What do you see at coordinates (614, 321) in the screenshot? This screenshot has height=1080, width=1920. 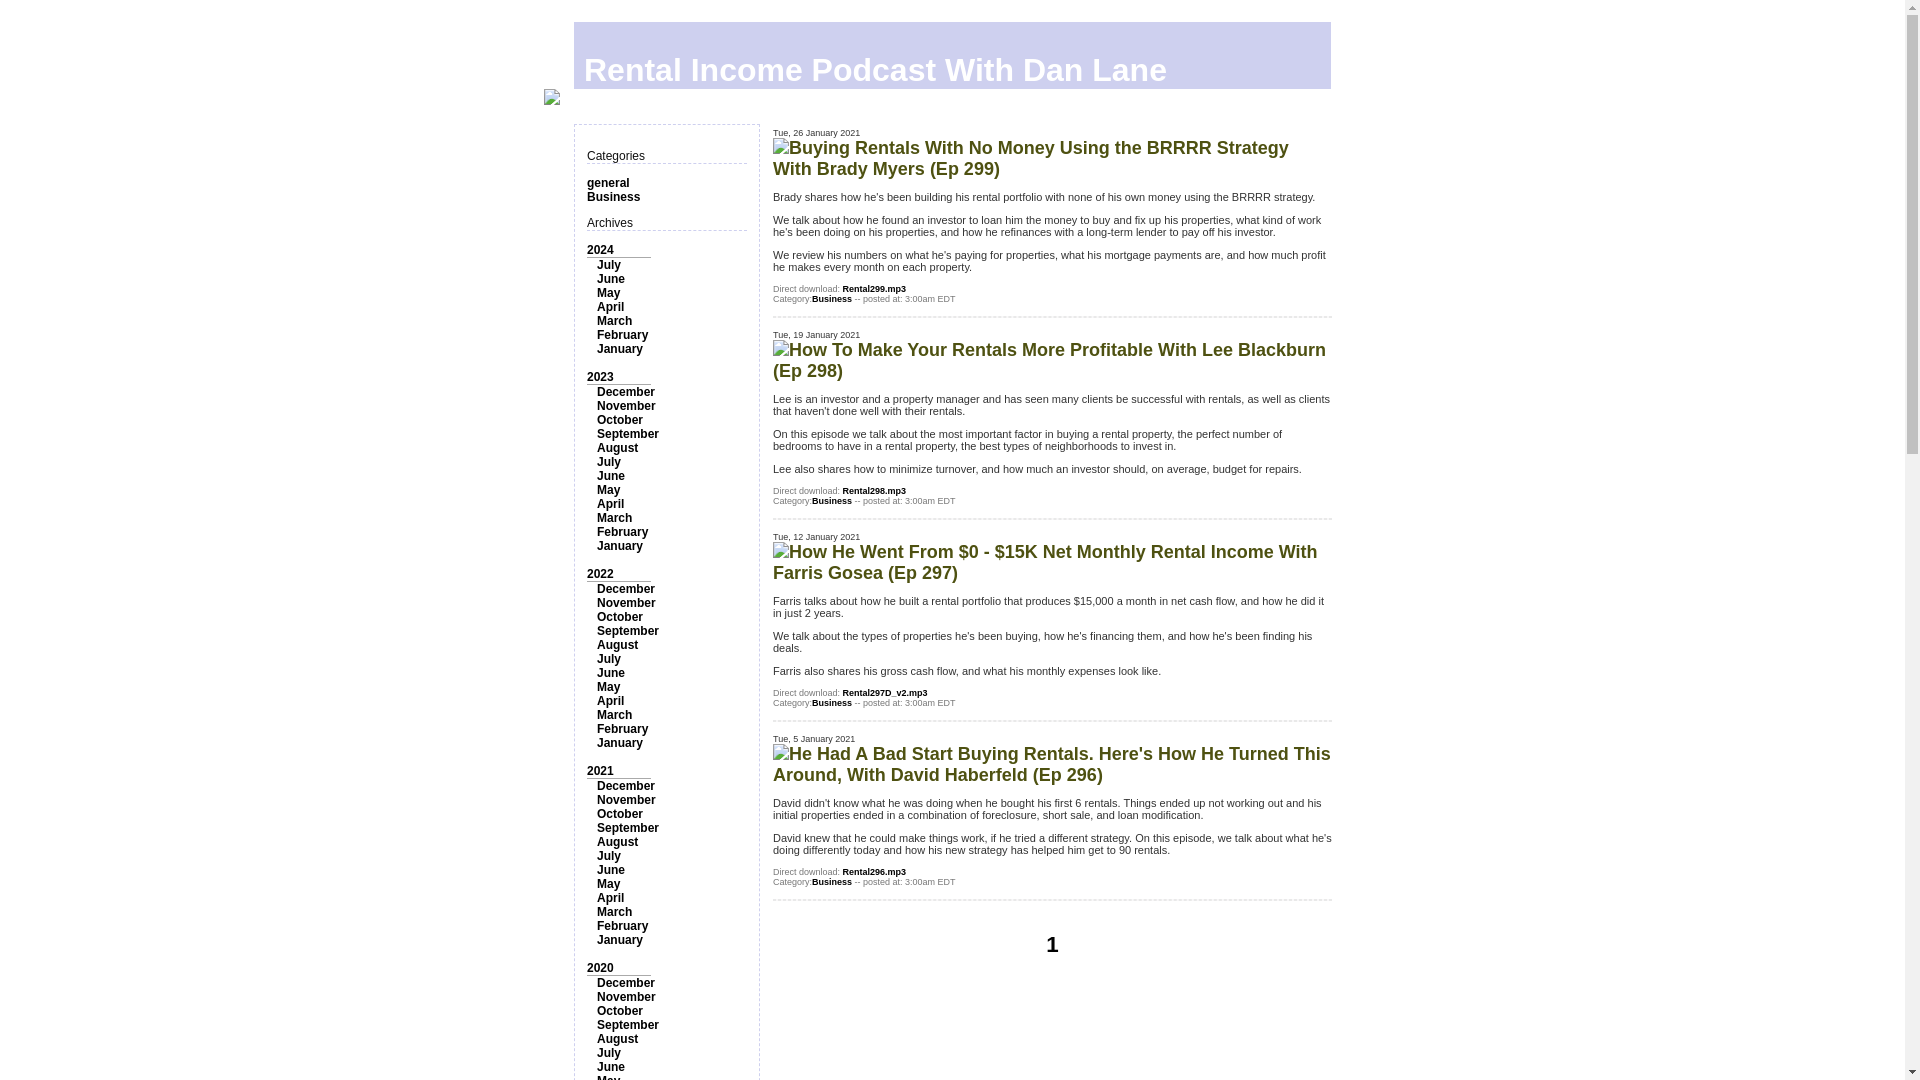 I see `March` at bounding box center [614, 321].